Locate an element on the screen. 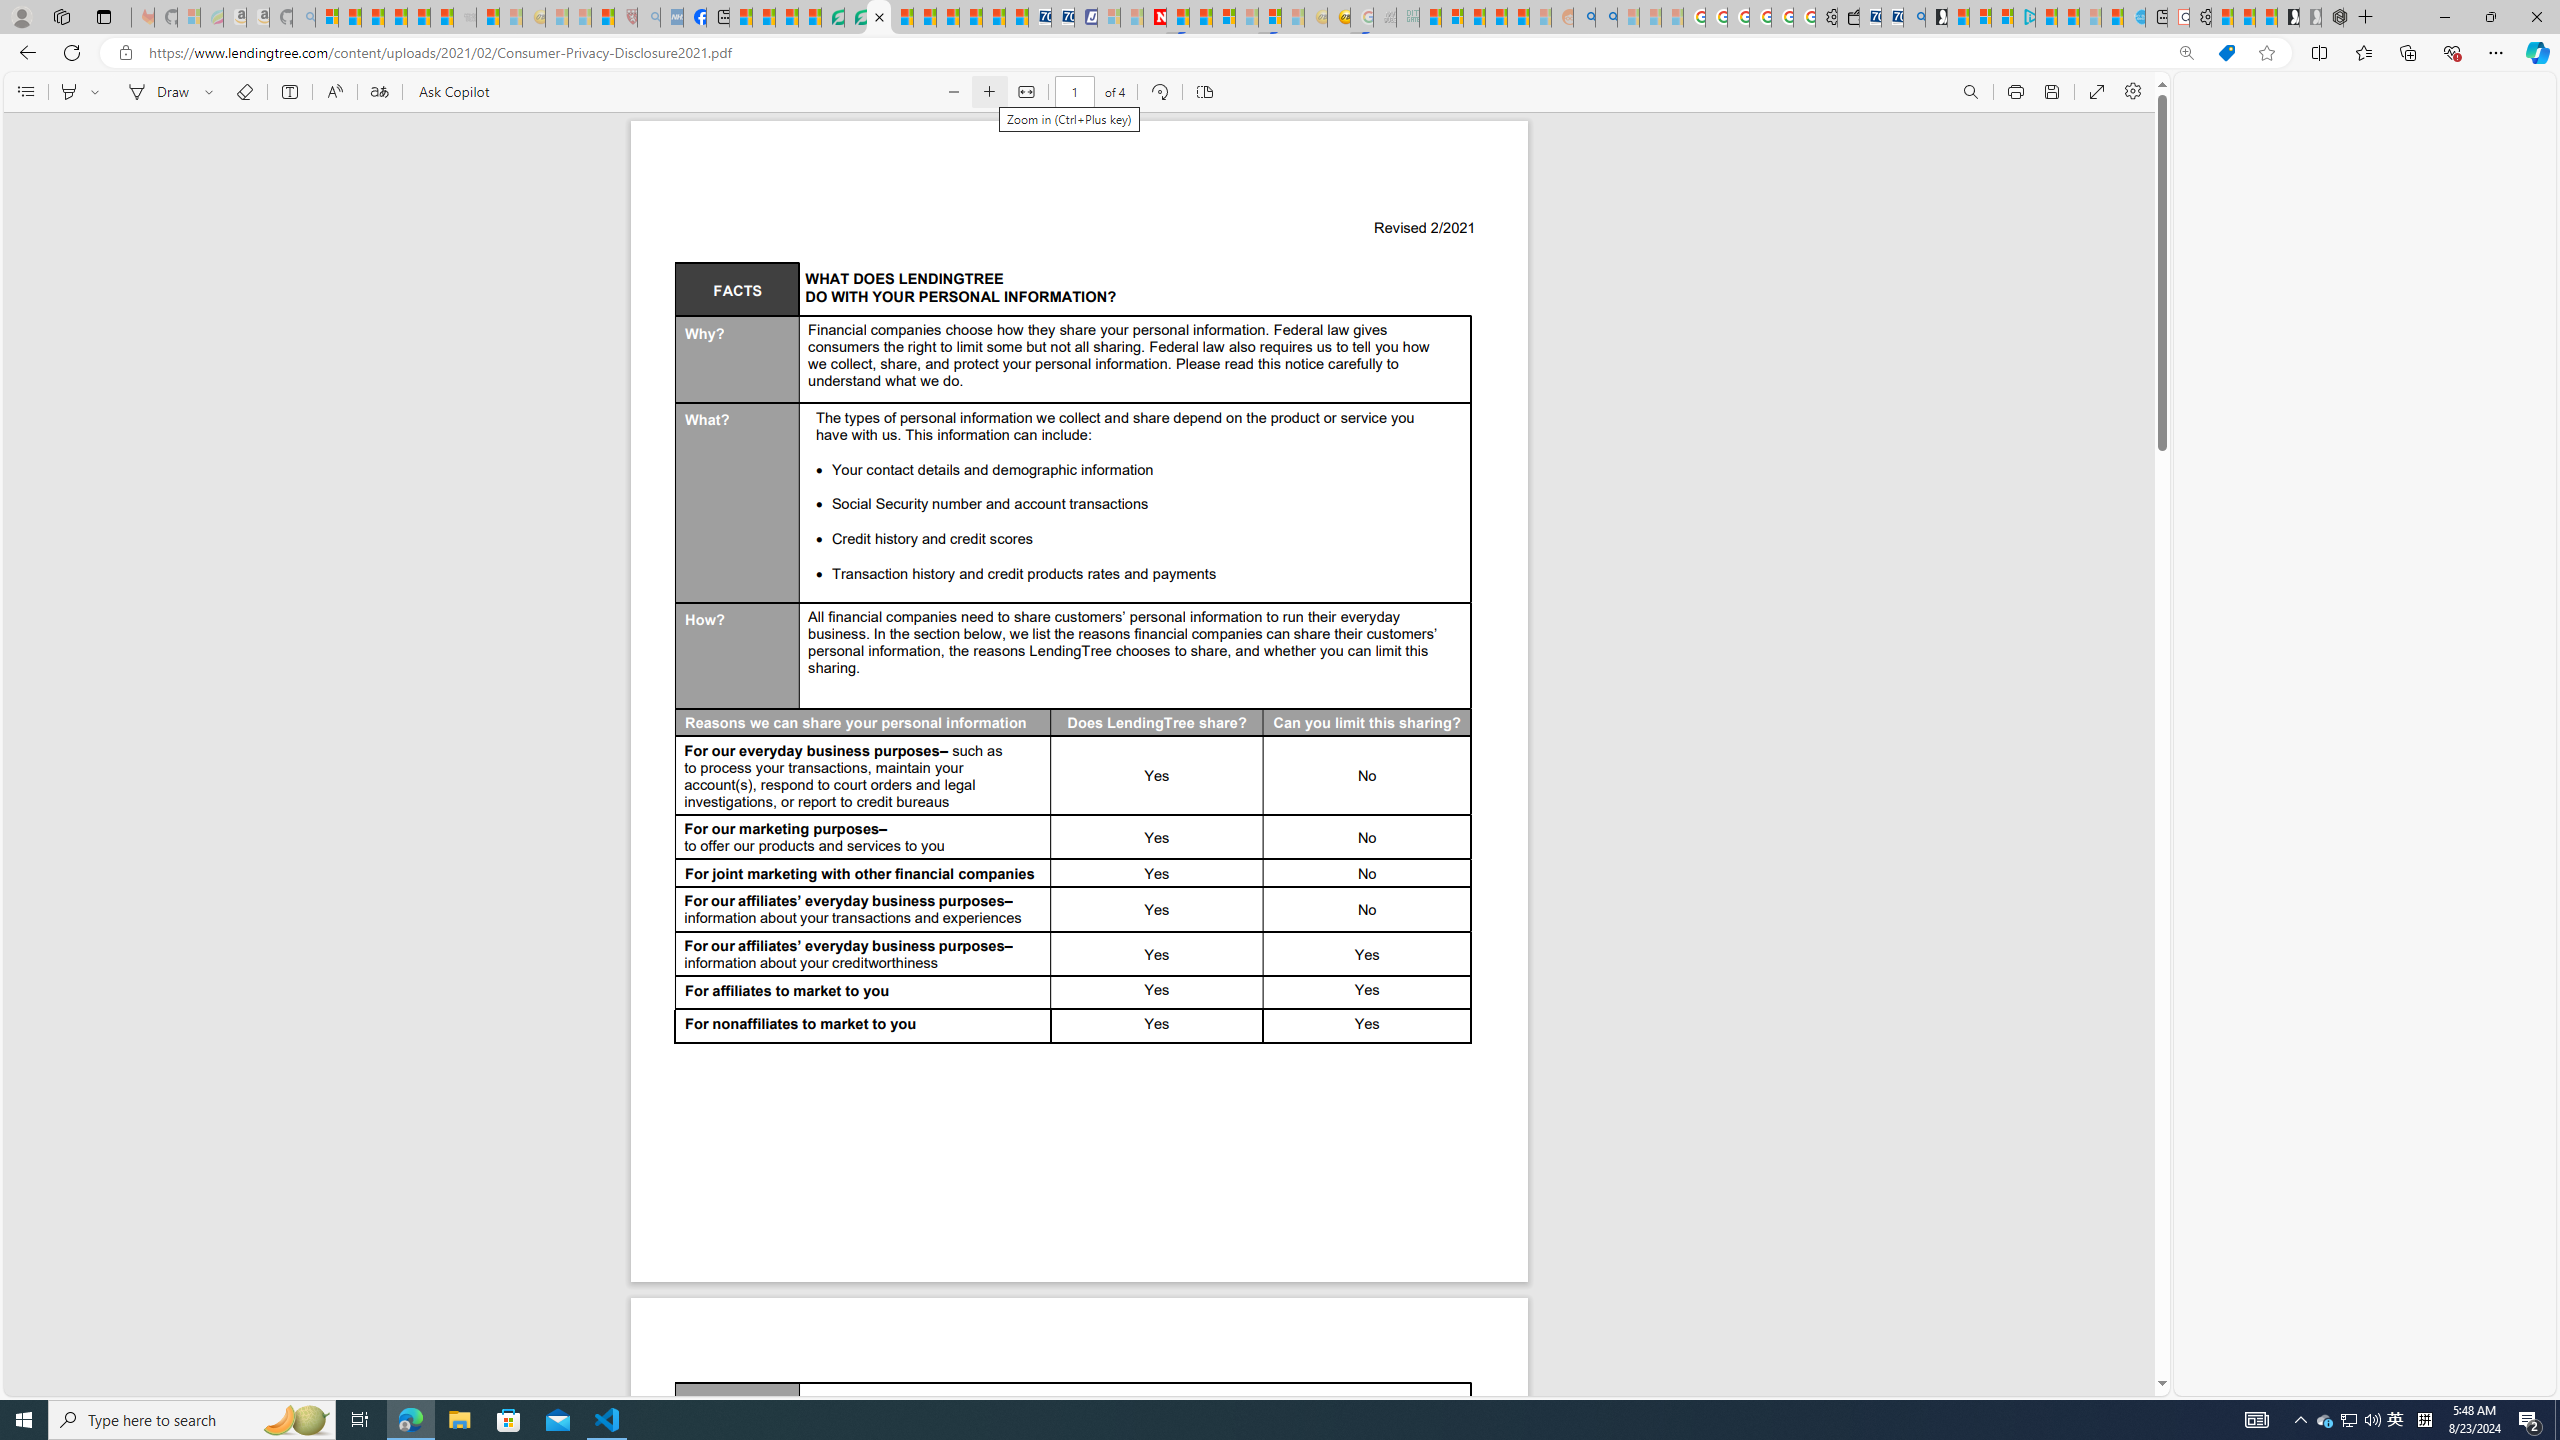 The height and width of the screenshot is (1440, 2560). PDF bar is located at coordinates (1080, 92).